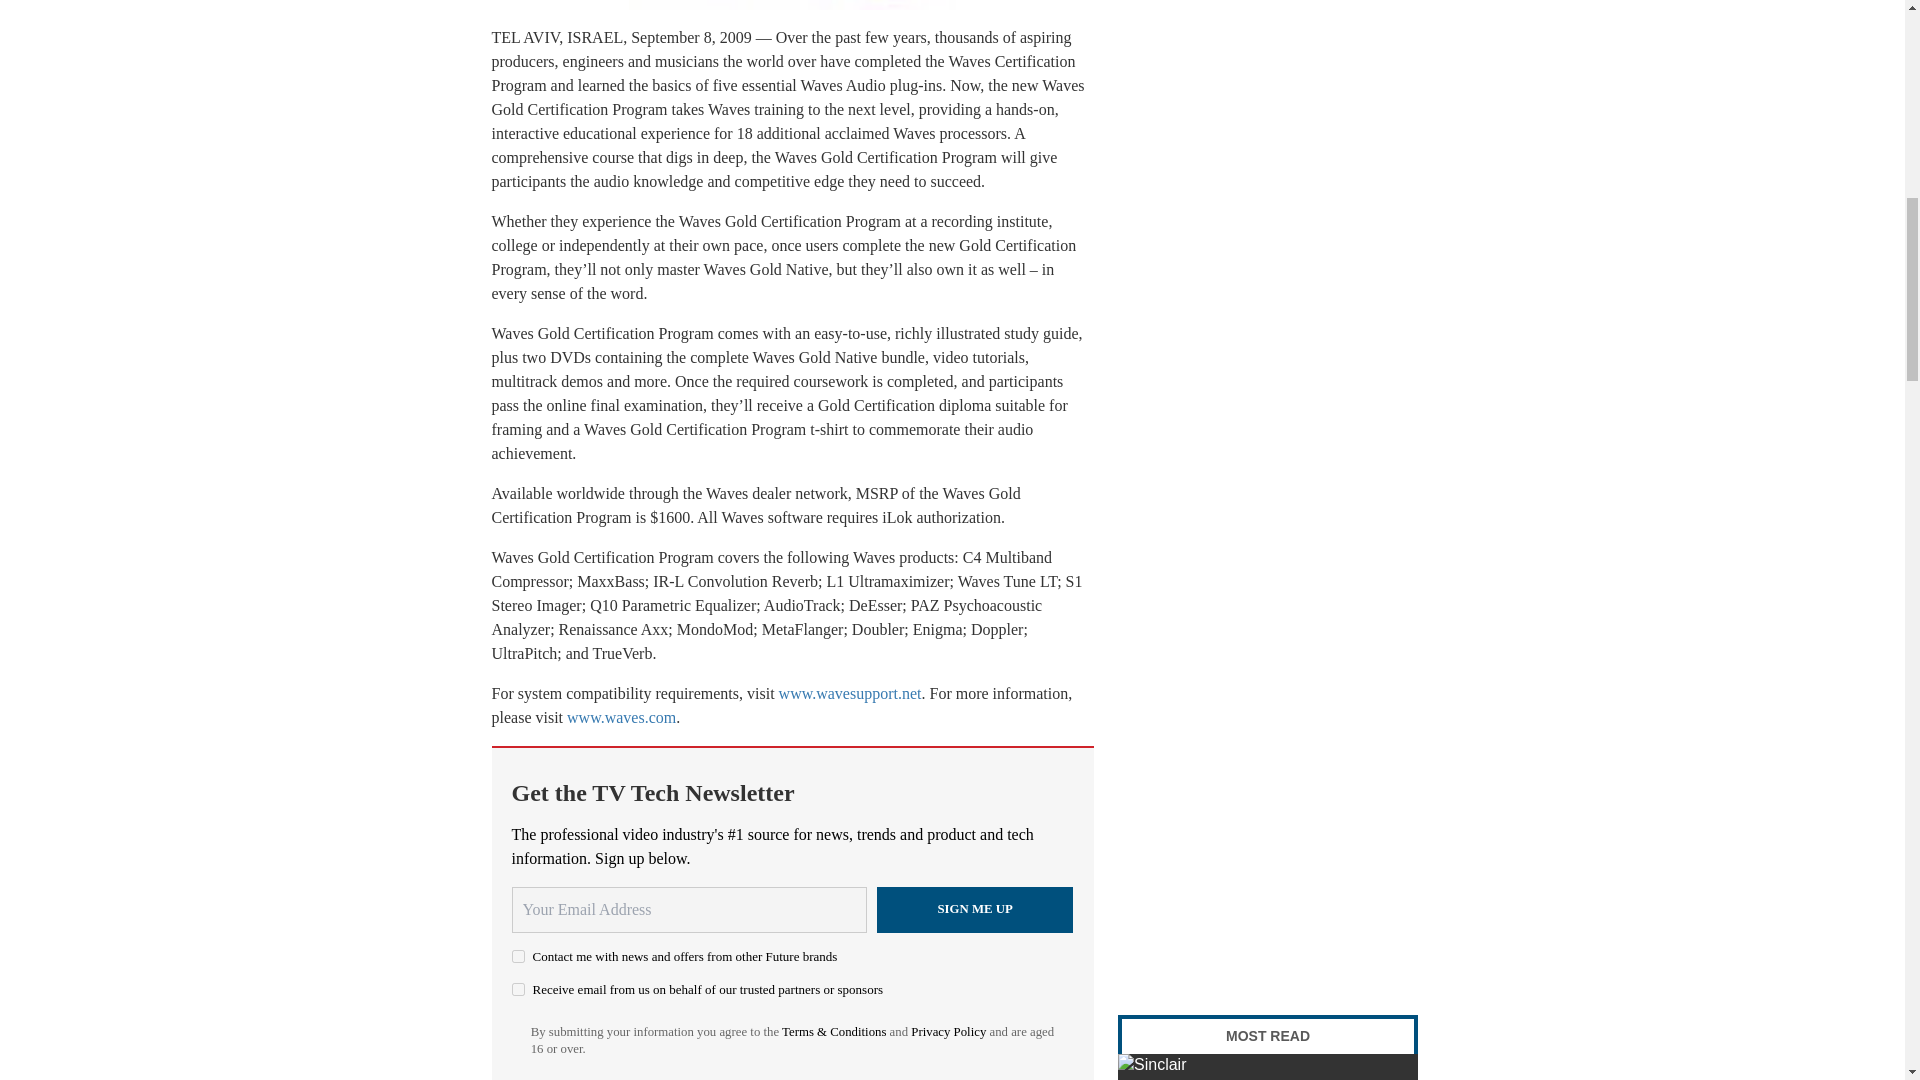 The width and height of the screenshot is (1920, 1080). I want to click on Sign me up, so click(975, 910).